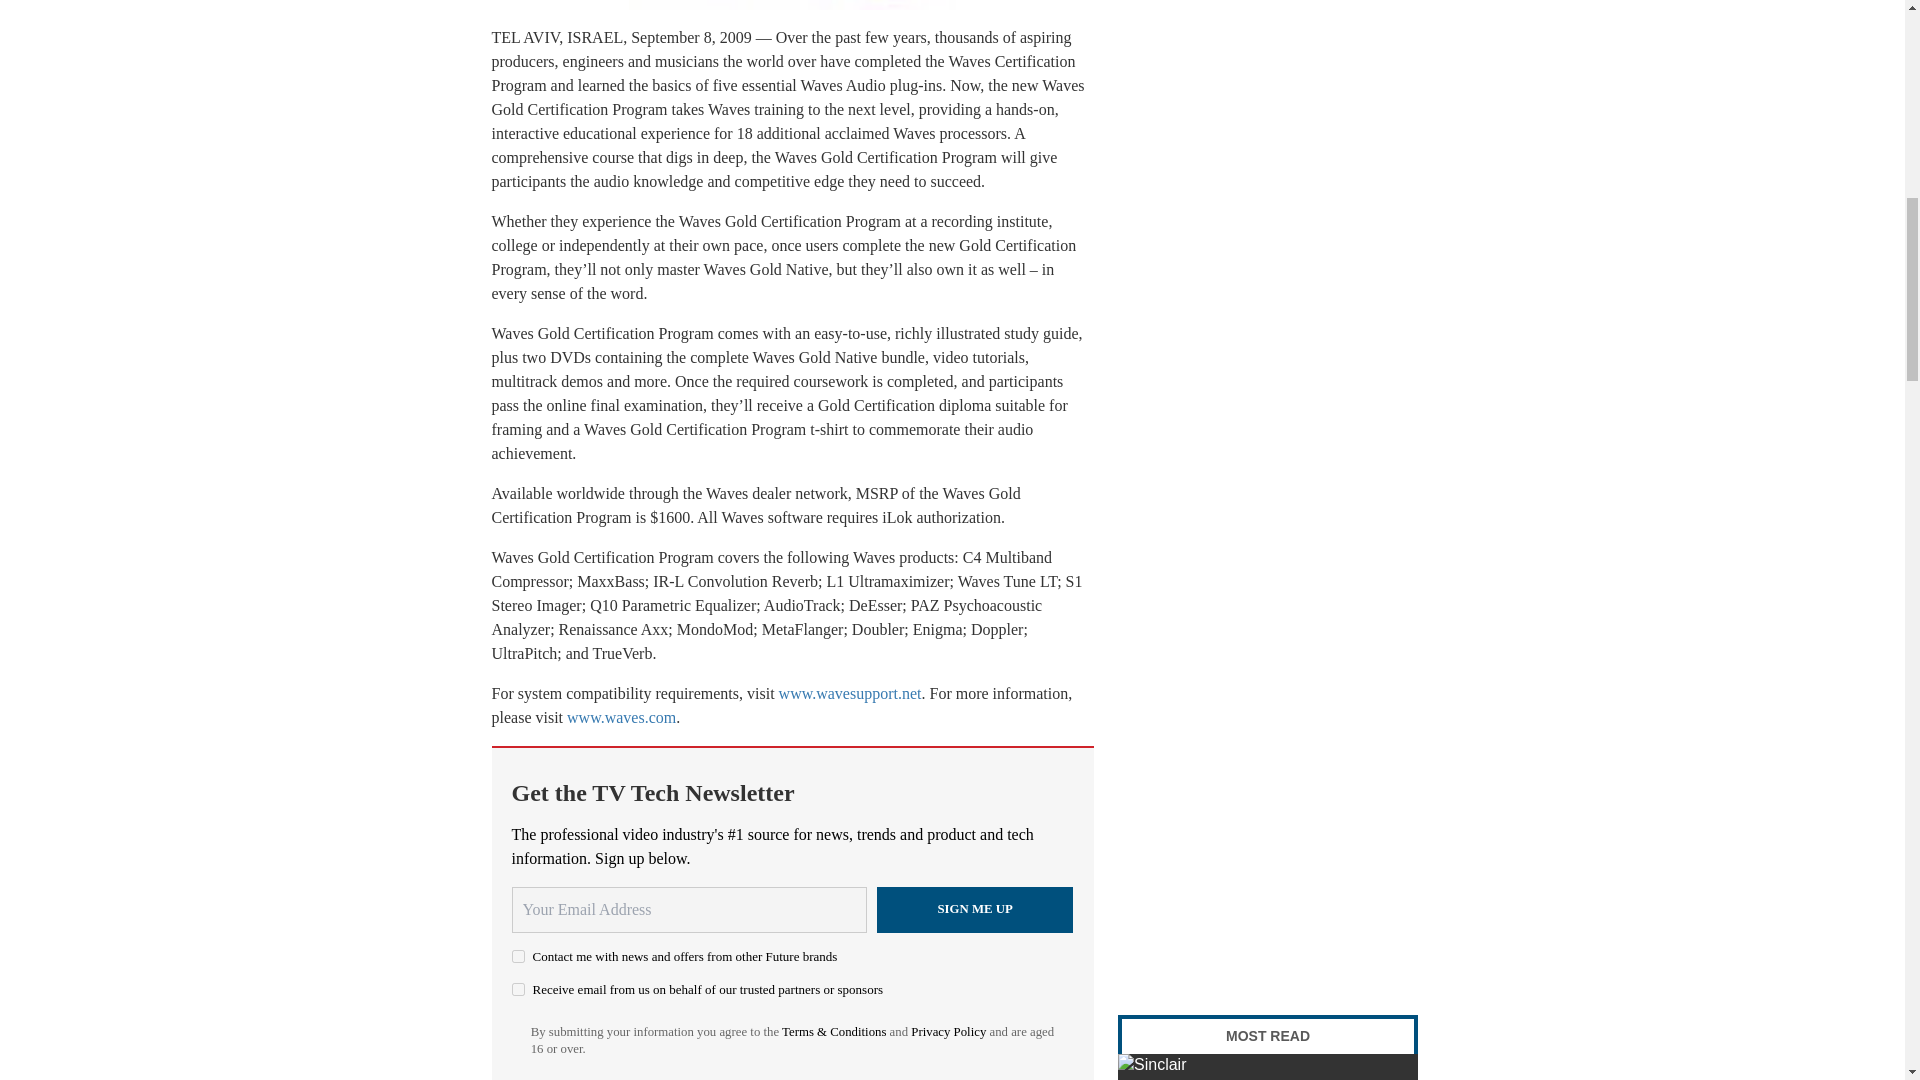 The width and height of the screenshot is (1920, 1080). I want to click on Sign me up, so click(975, 910).